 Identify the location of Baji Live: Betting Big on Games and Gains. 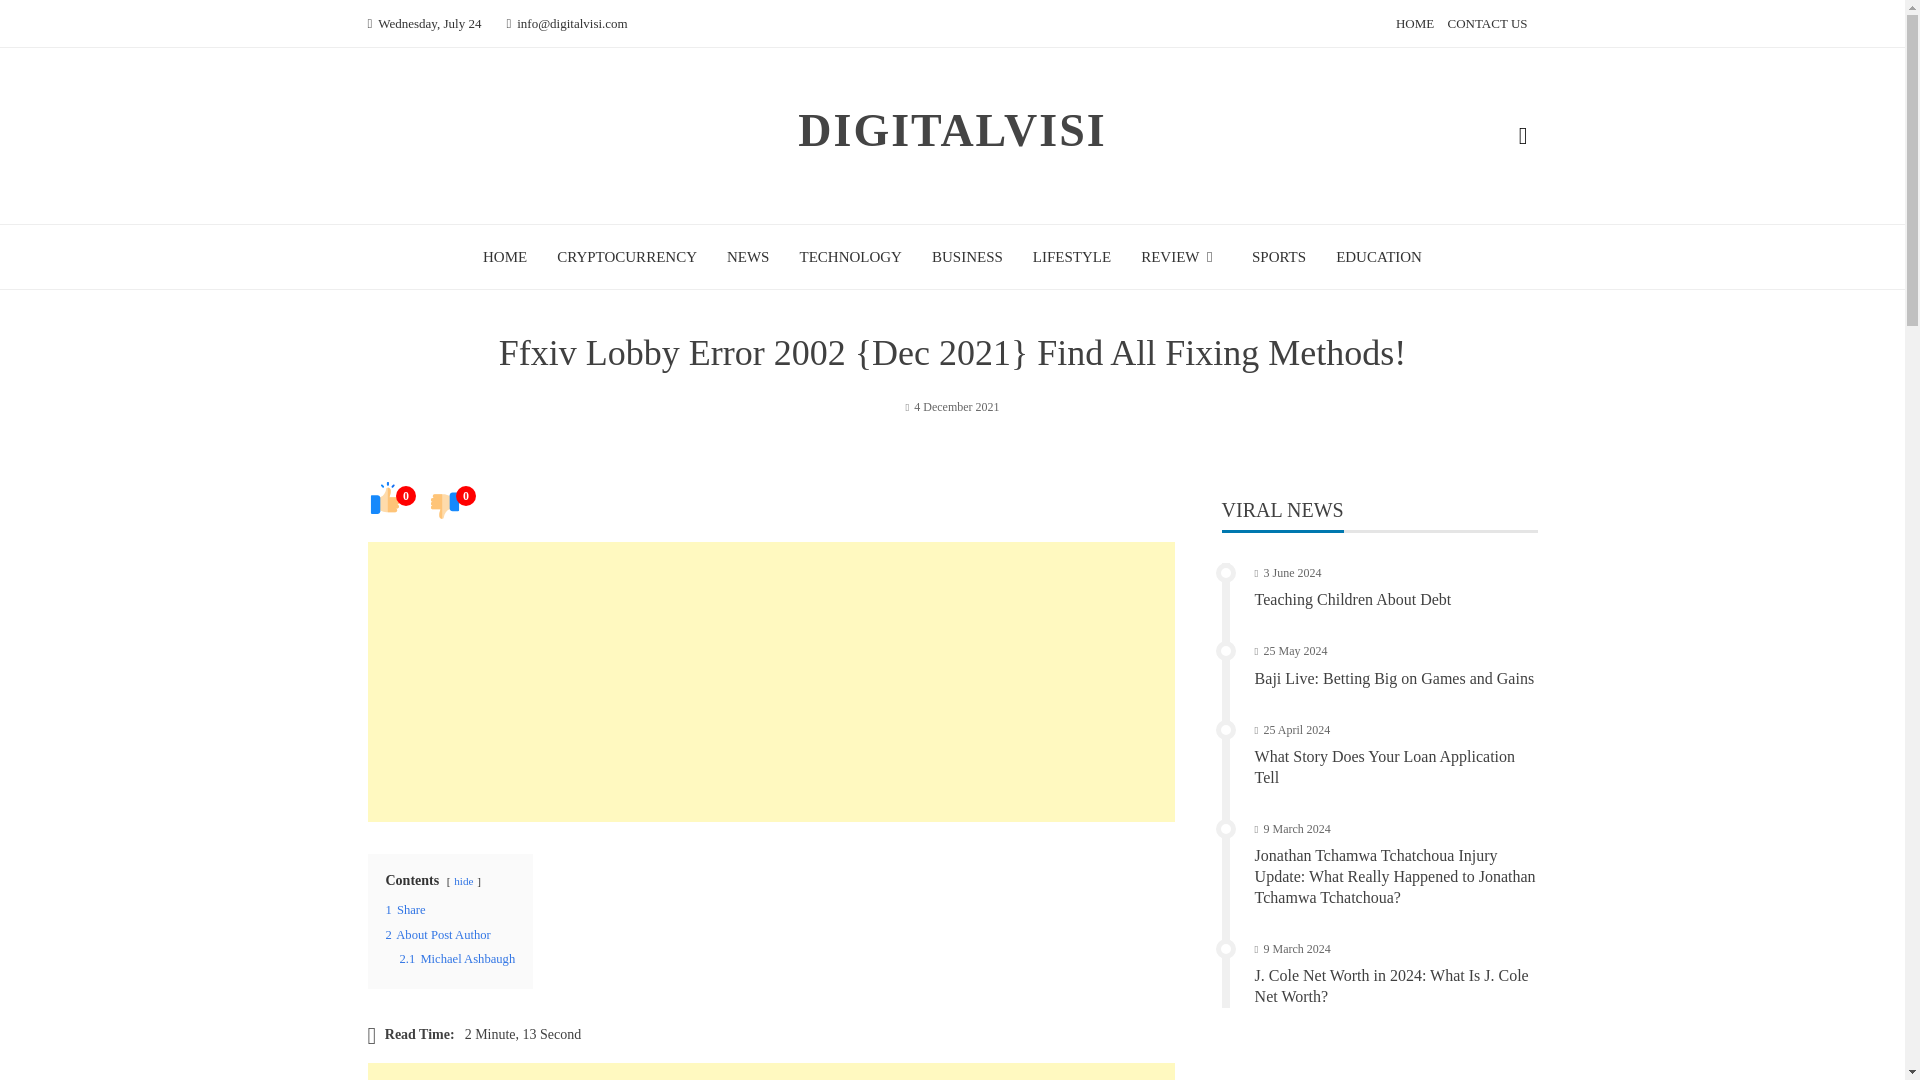
(1394, 678).